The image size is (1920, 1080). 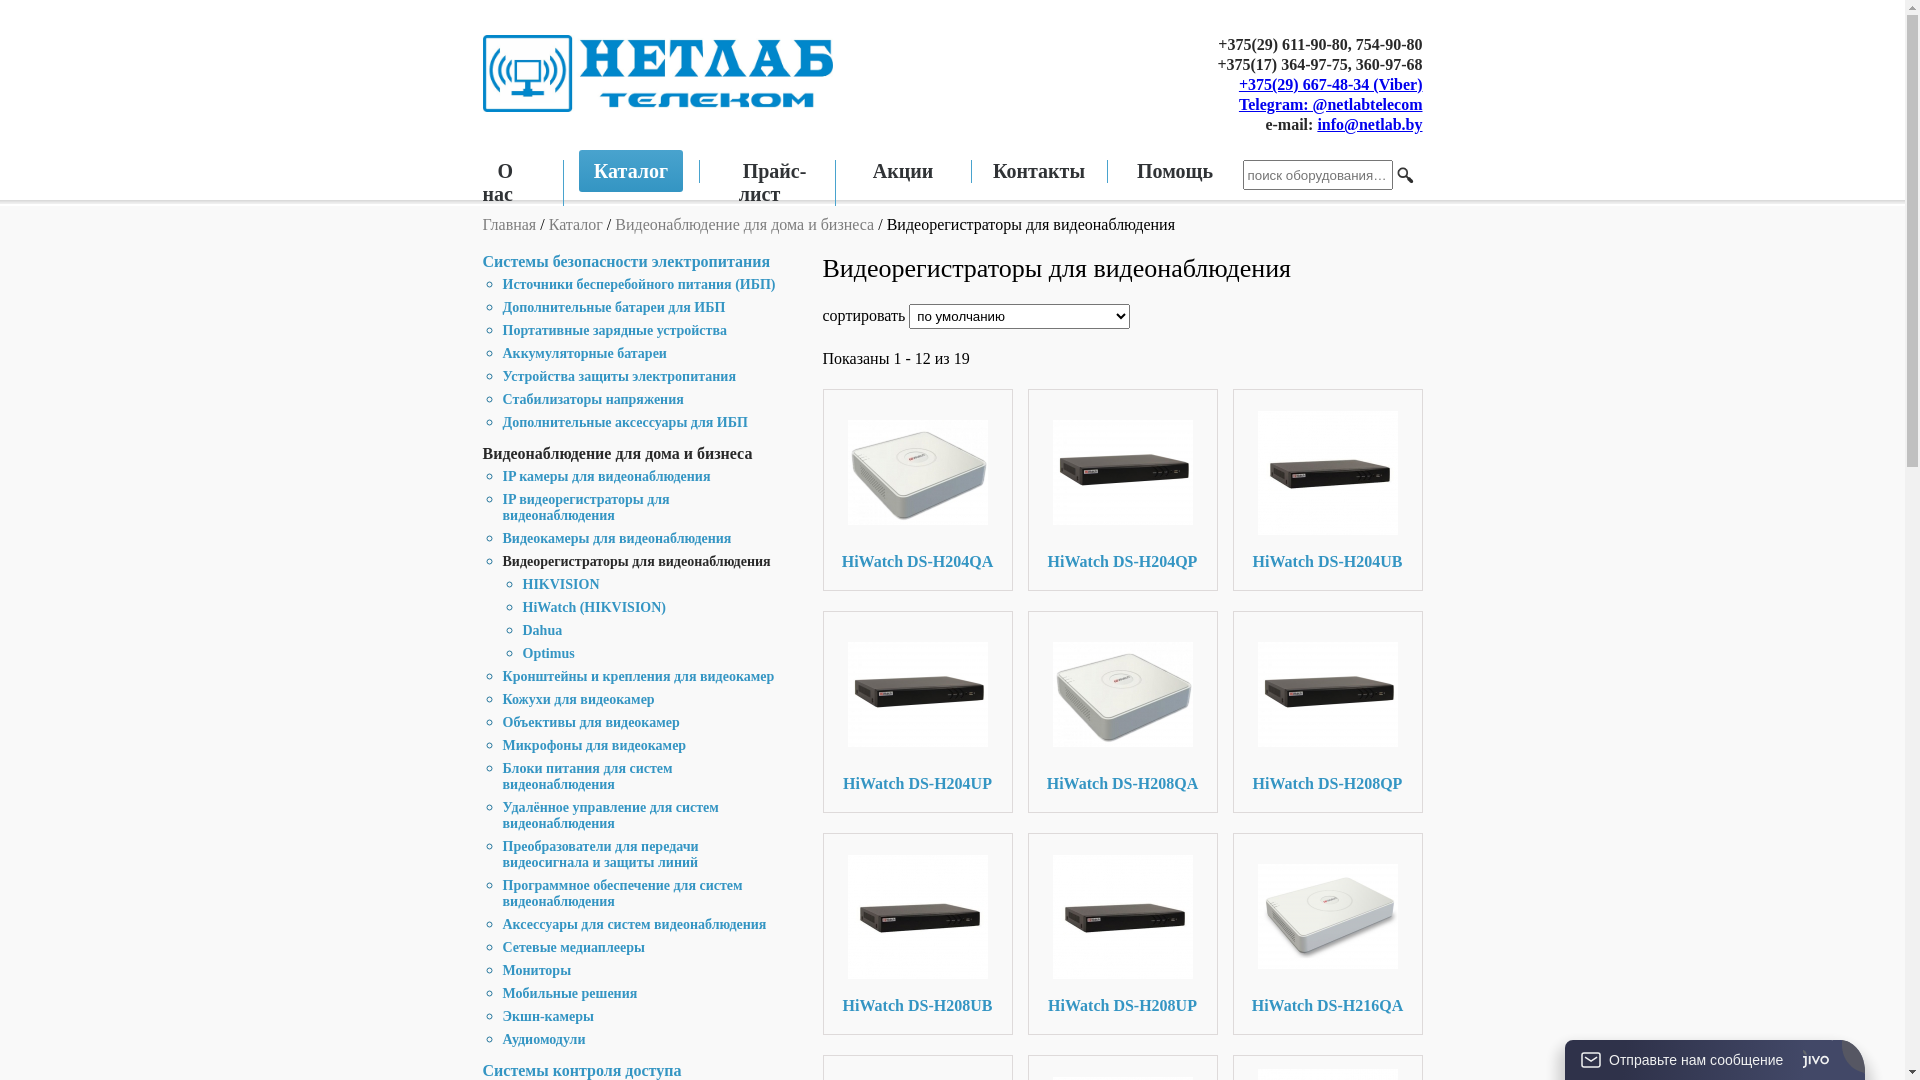 I want to click on HiWatch DS-H208UB, so click(x=918, y=1006).